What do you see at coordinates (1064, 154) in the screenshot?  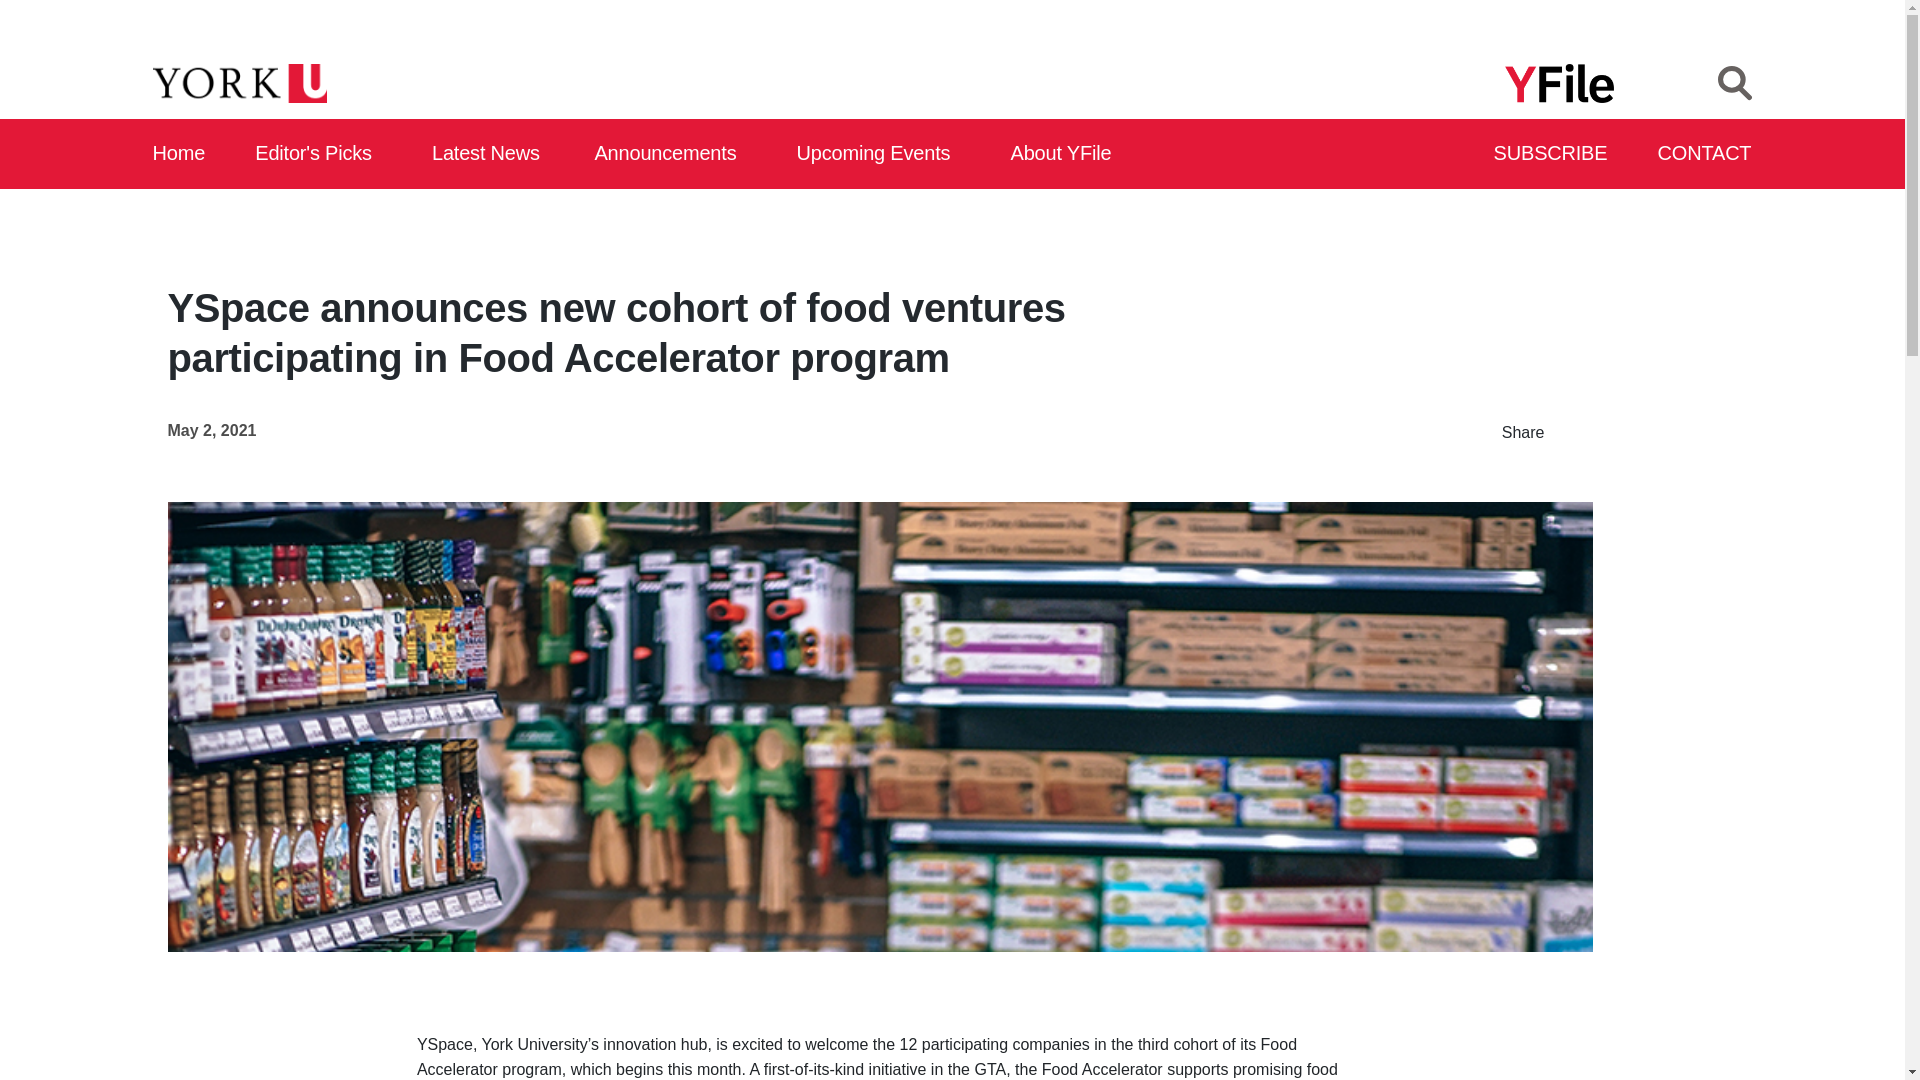 I see `About YFile` at bounding box center [1064, 154].